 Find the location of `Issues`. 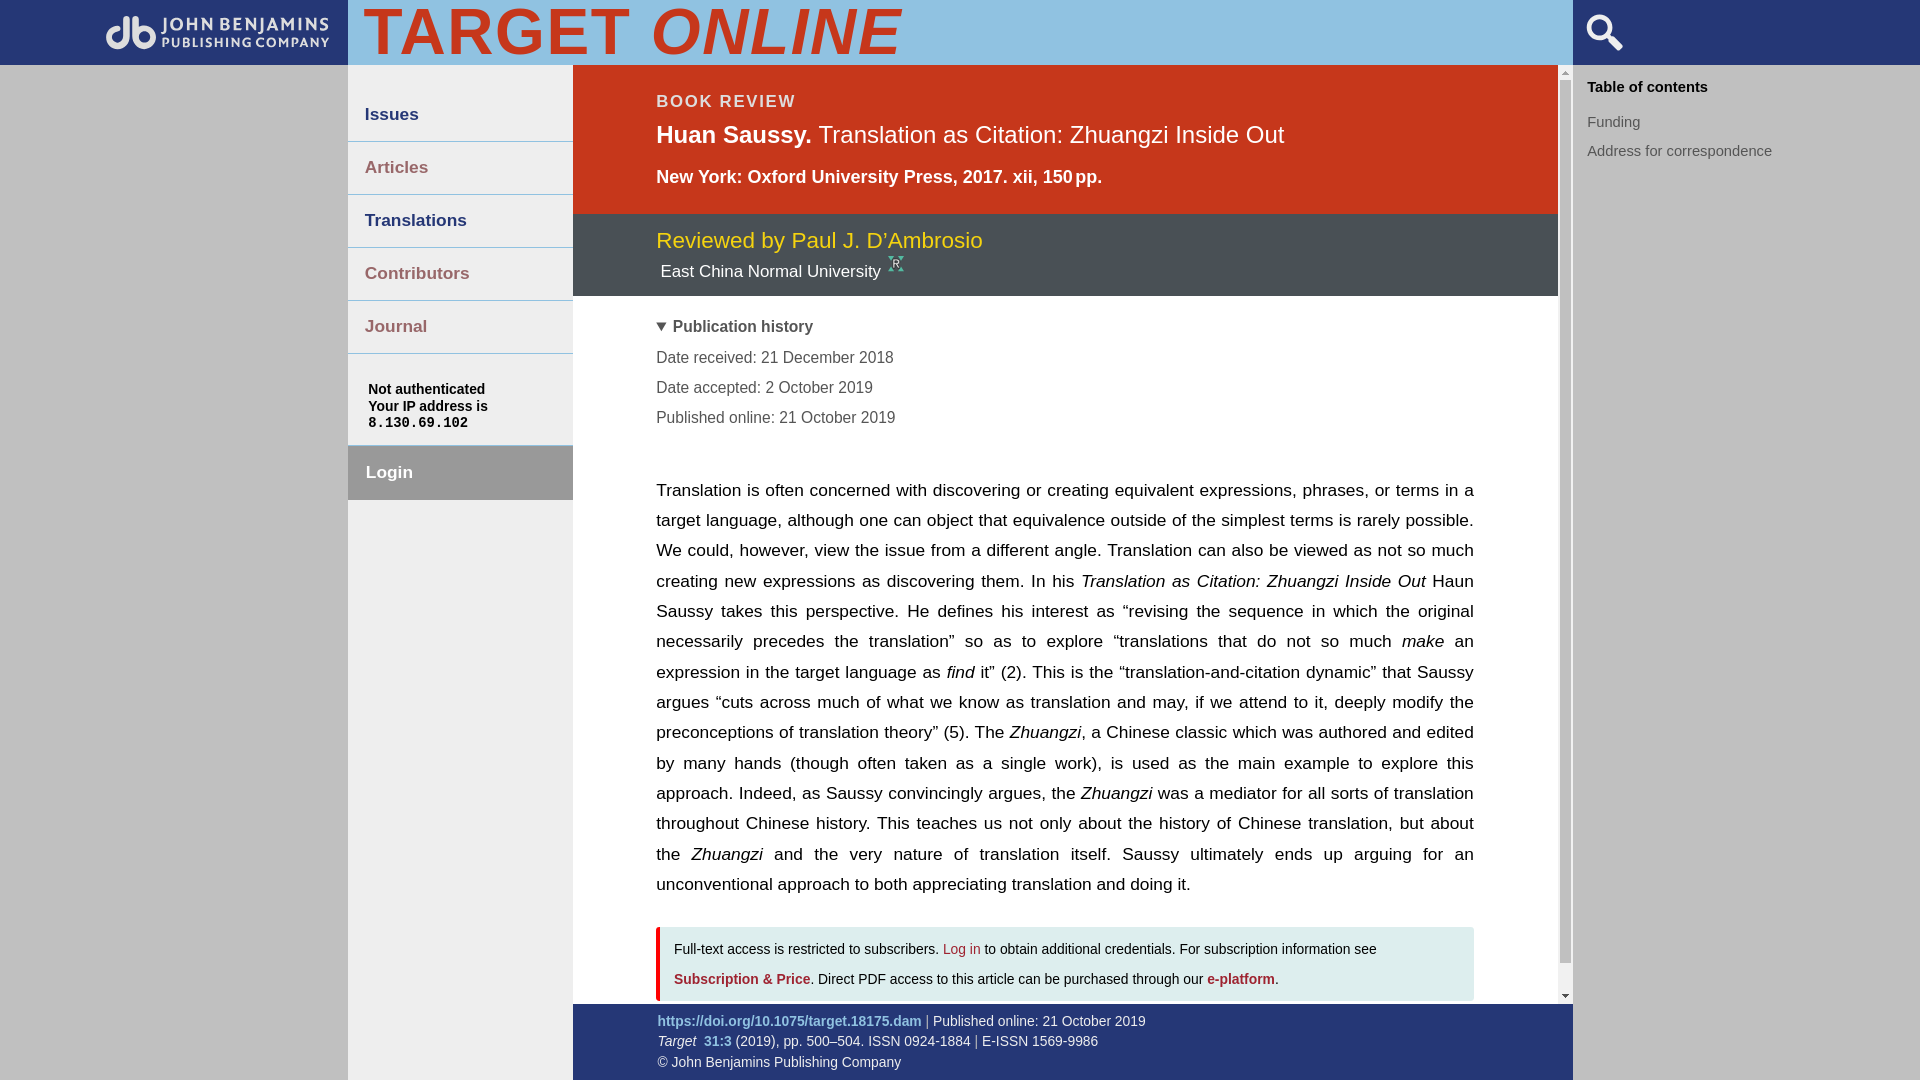

Issues is located at coordinates (460, 114).